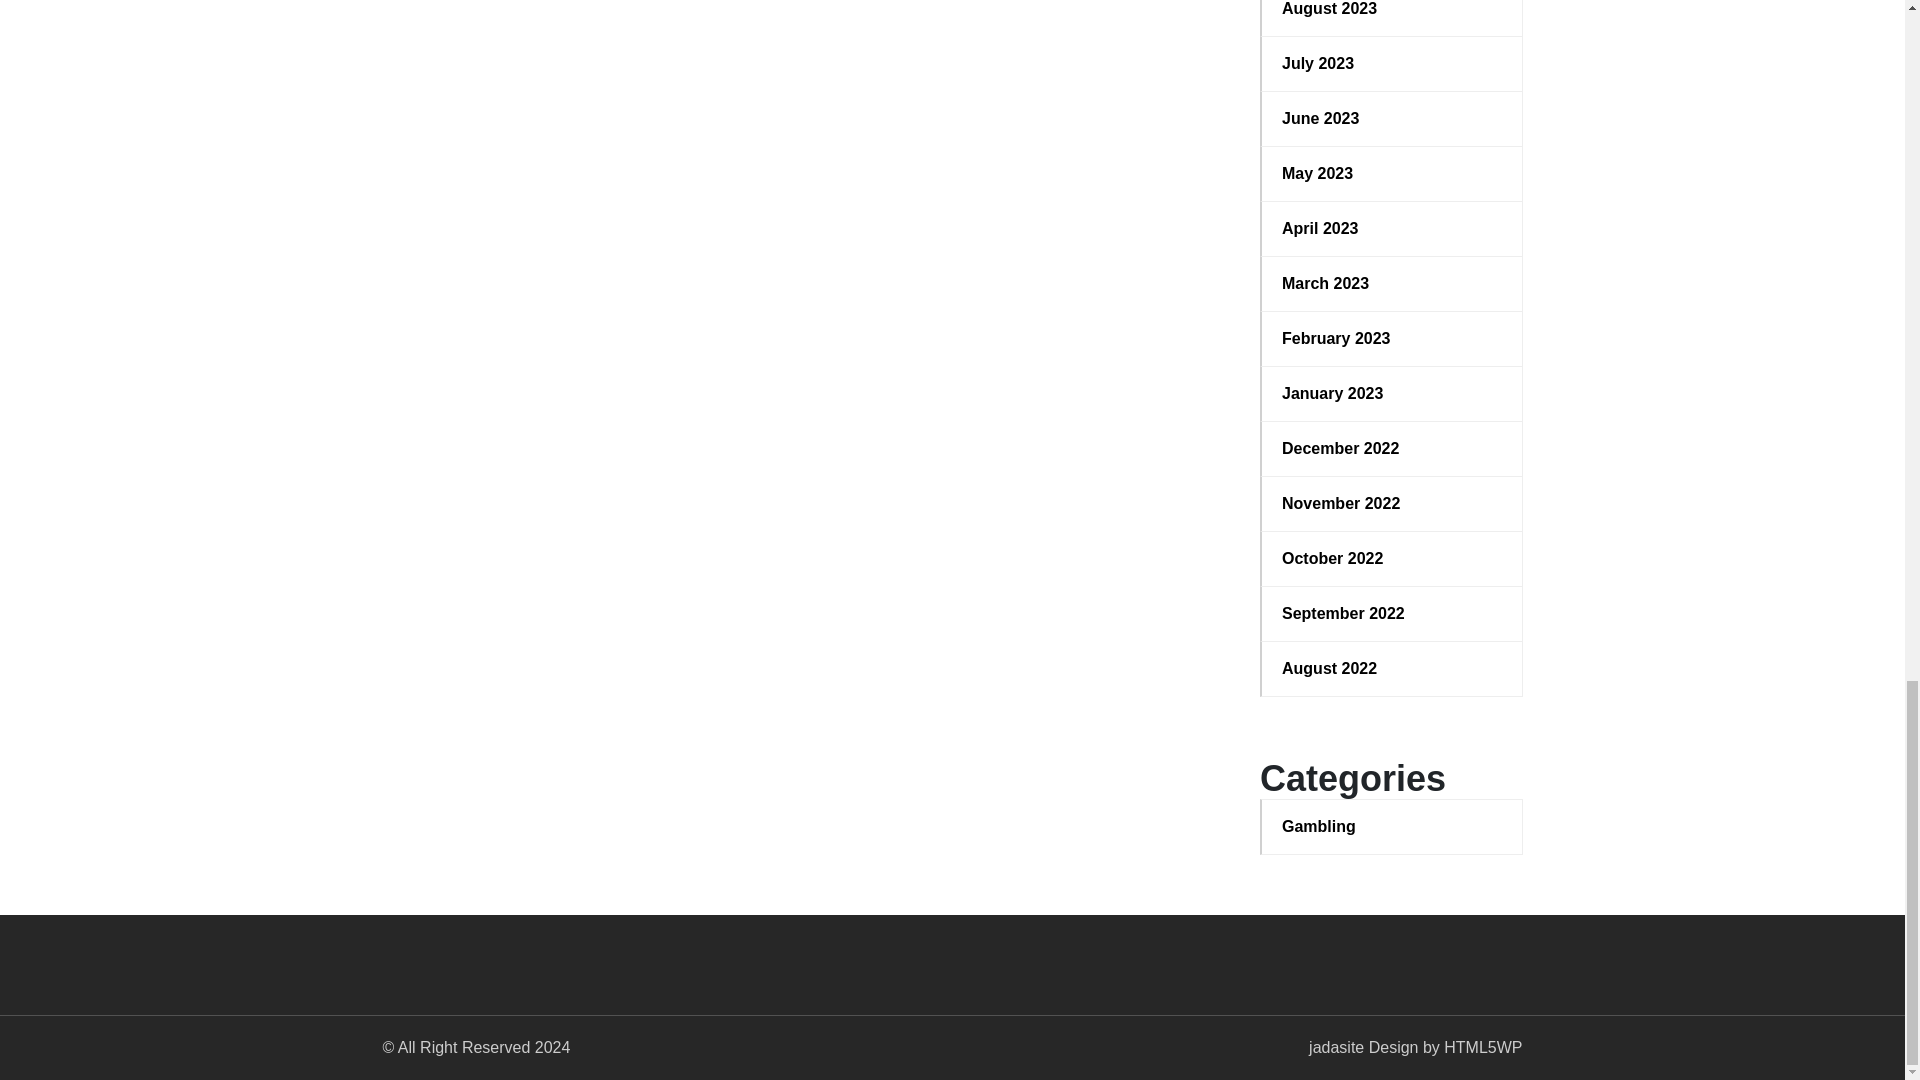 Image resolution: width=1920 pixels, height=1080 pixels. Describe the element at coordinates (1392, 63) in the screenshot. I see `July 2023` at that location.